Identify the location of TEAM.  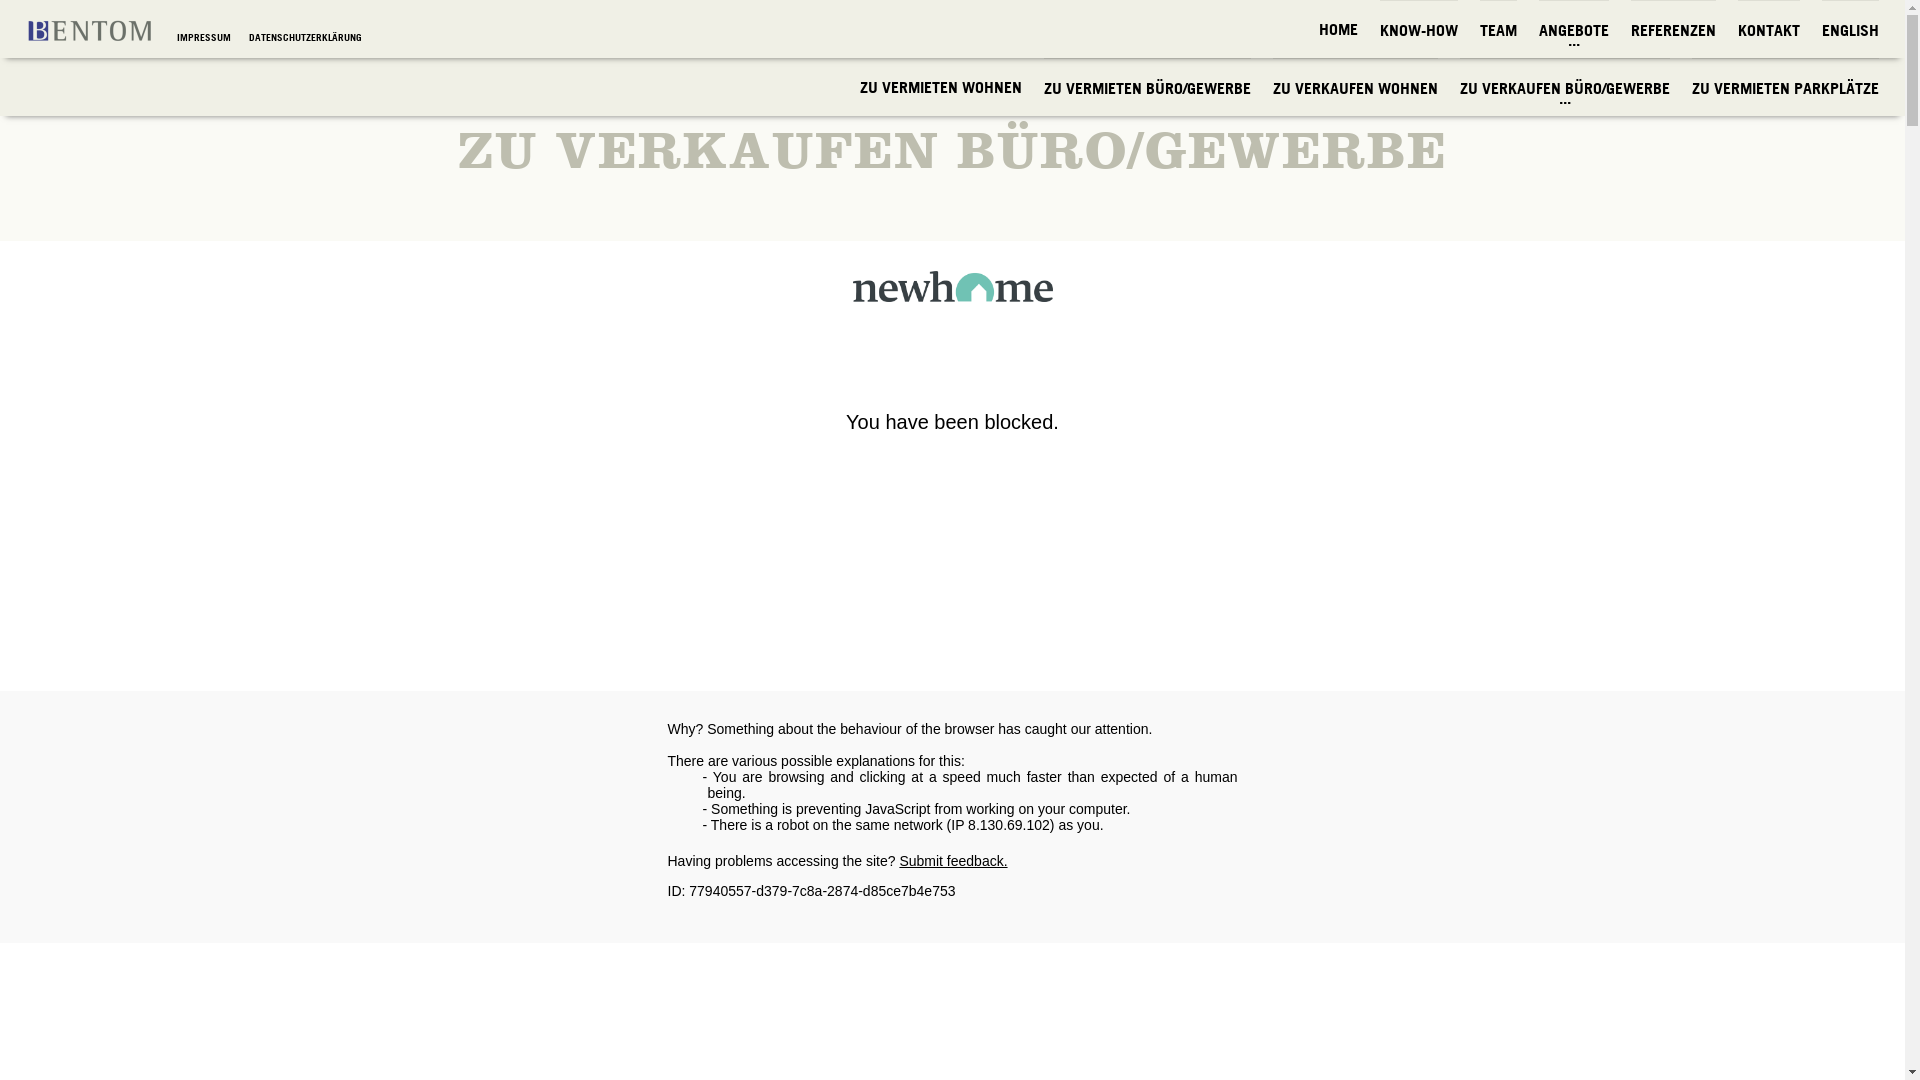
(1498, 30).